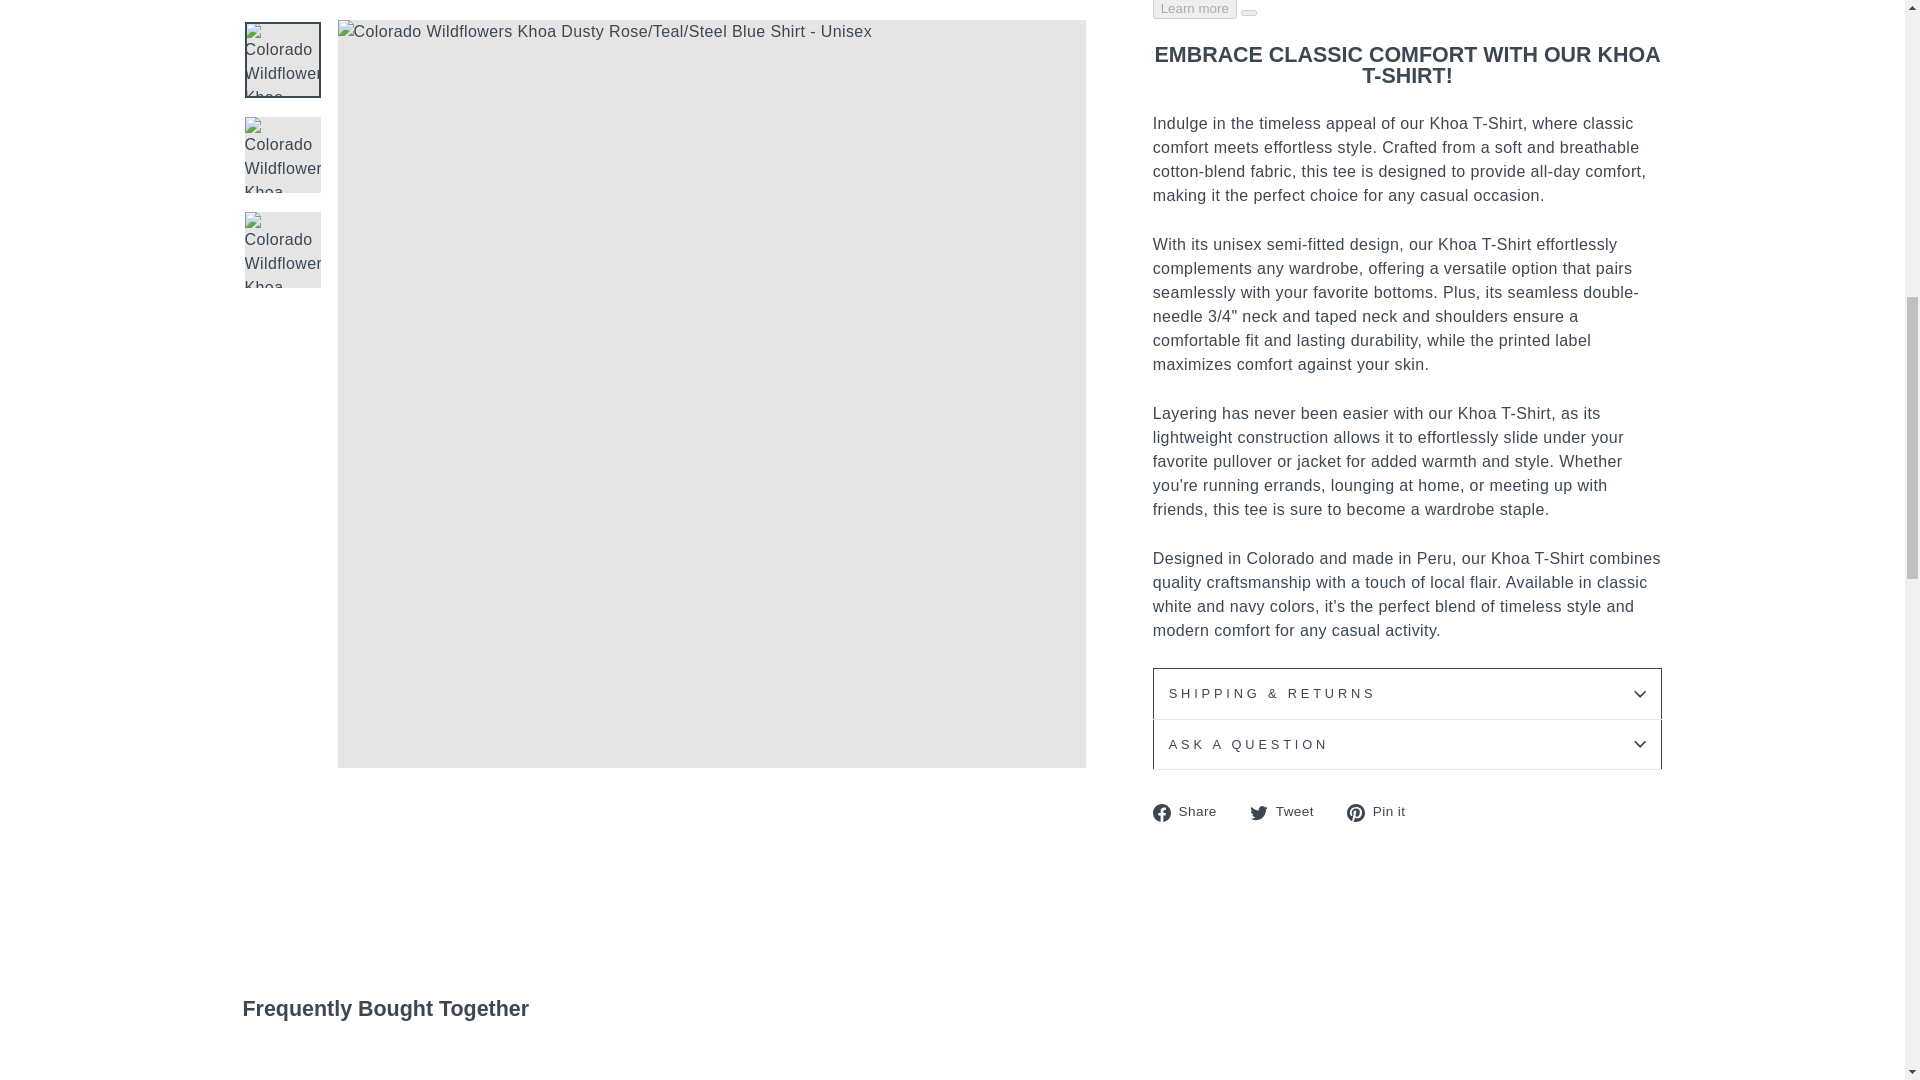  I want to click on Tweet on Twitter, so click(1288, 812).